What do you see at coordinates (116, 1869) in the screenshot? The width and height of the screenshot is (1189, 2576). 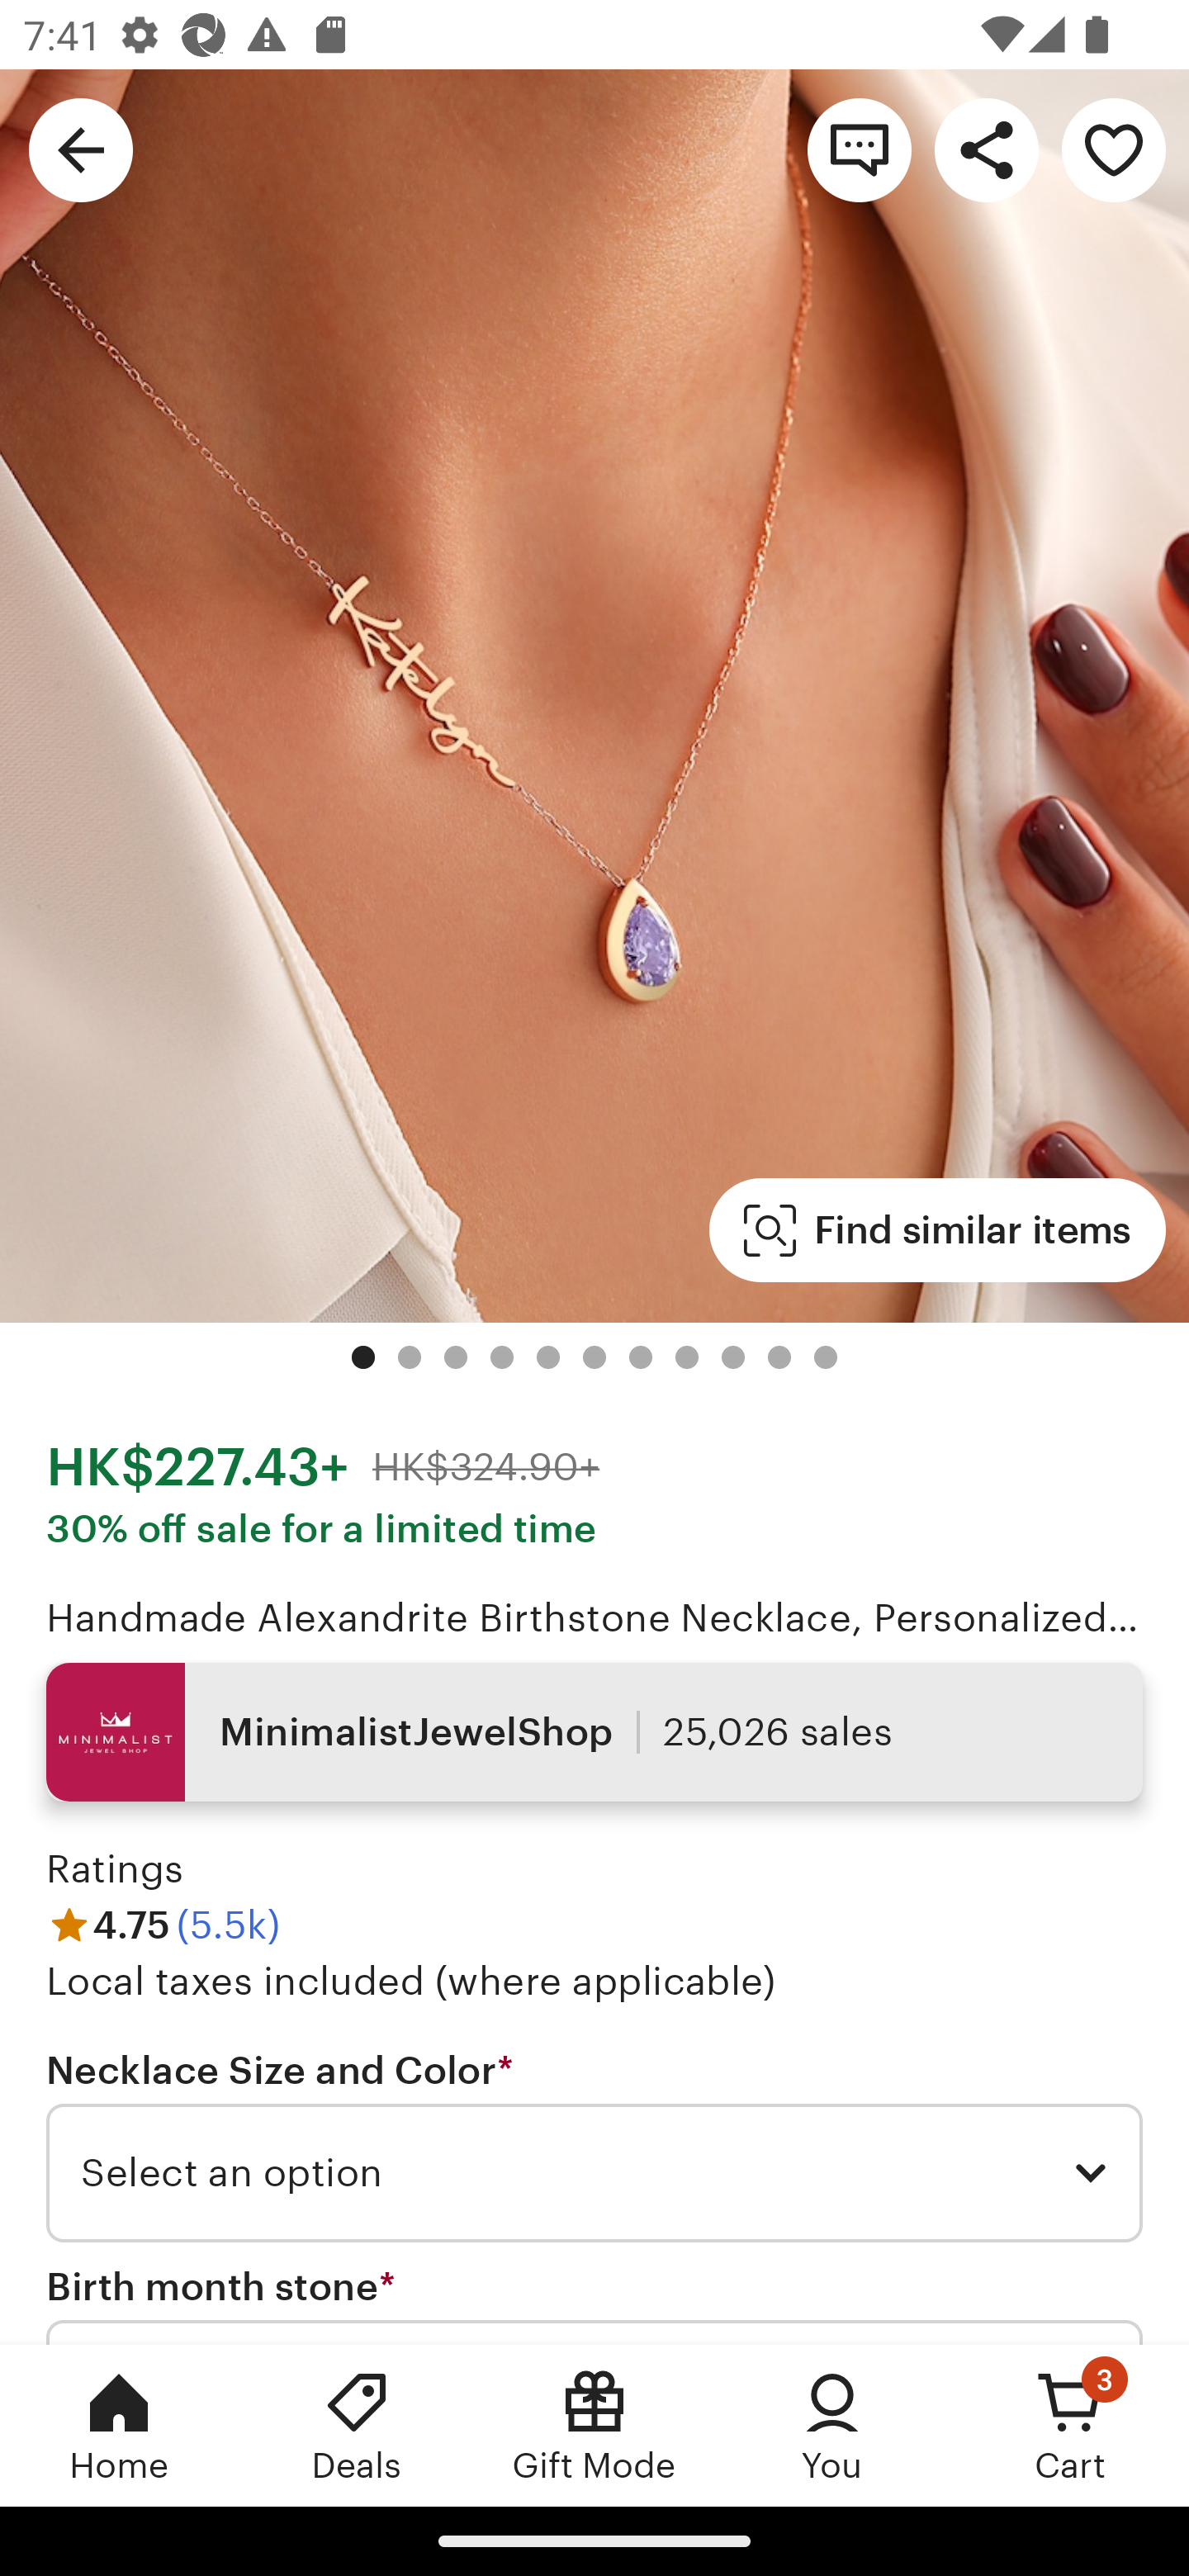 I see `Ratings` at bounding box center [116, 1869].